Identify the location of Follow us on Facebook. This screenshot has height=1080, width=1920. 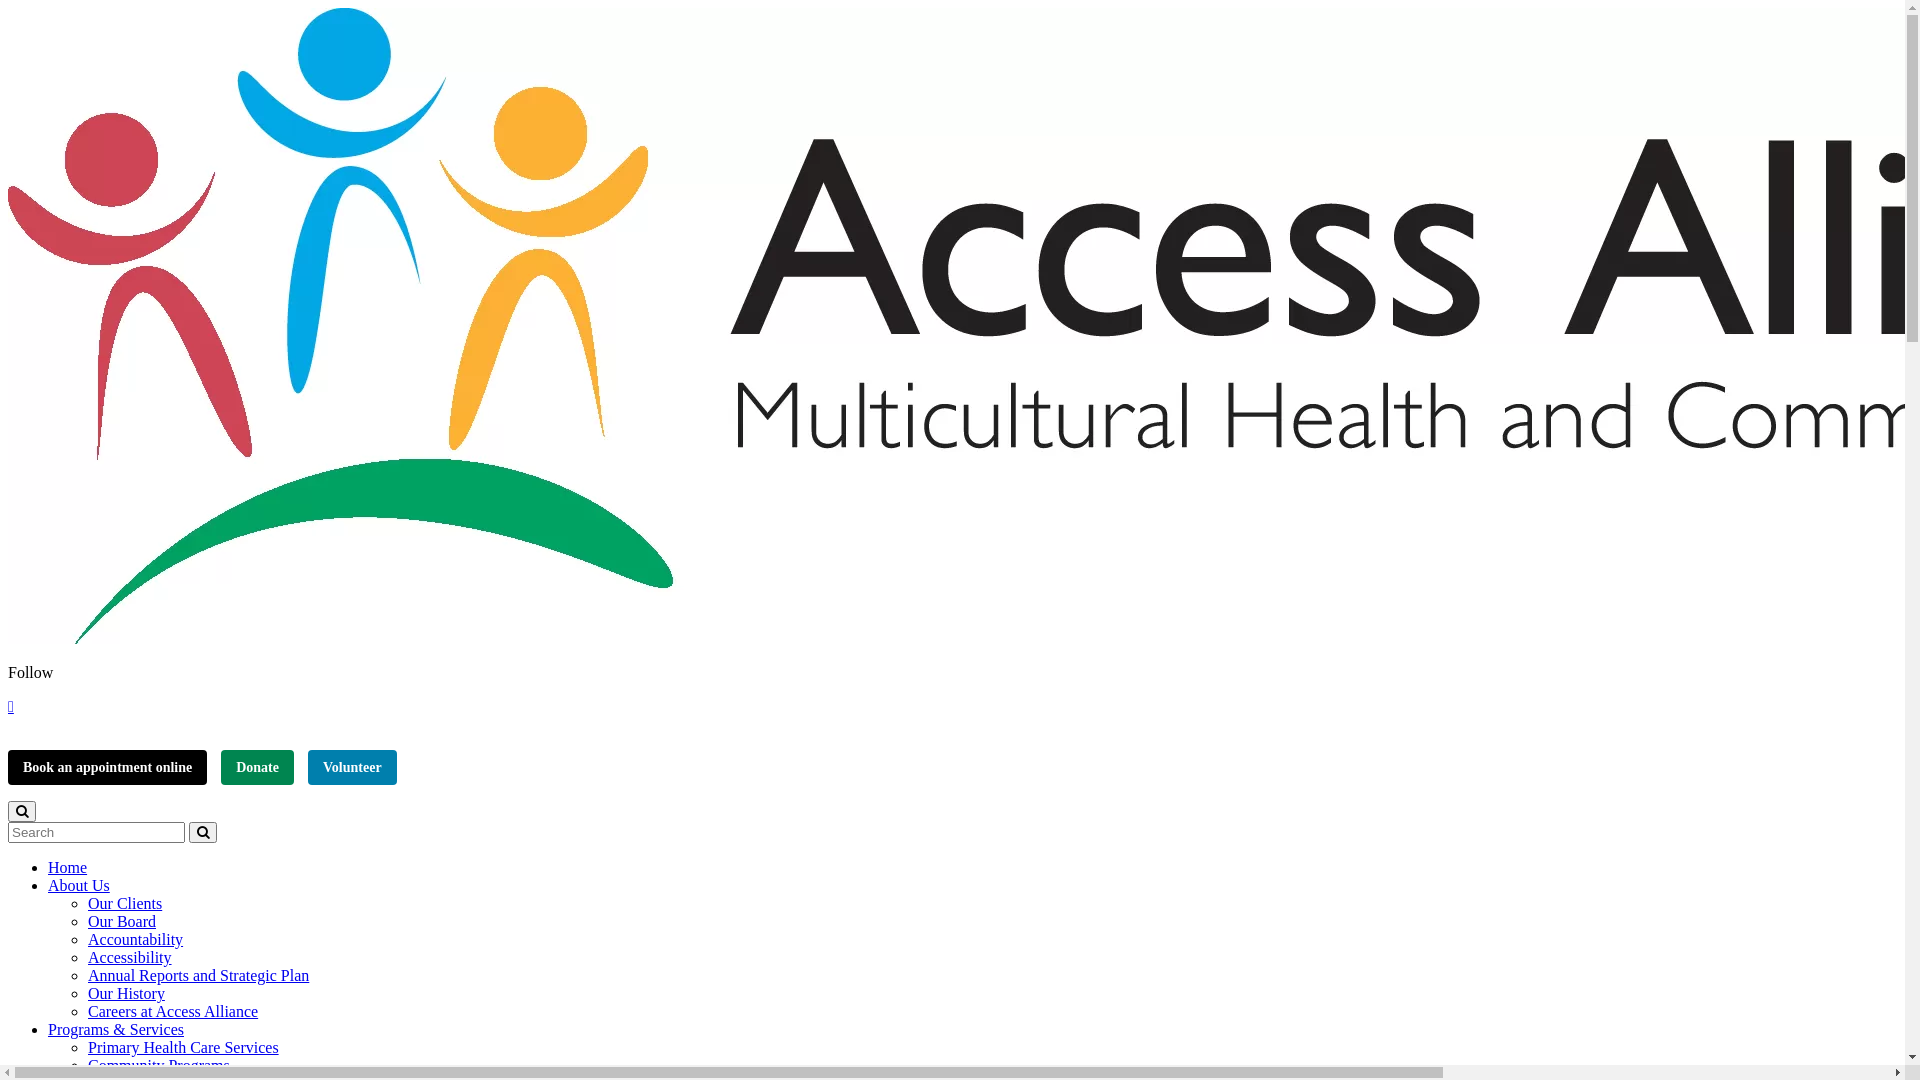
(11, 706).